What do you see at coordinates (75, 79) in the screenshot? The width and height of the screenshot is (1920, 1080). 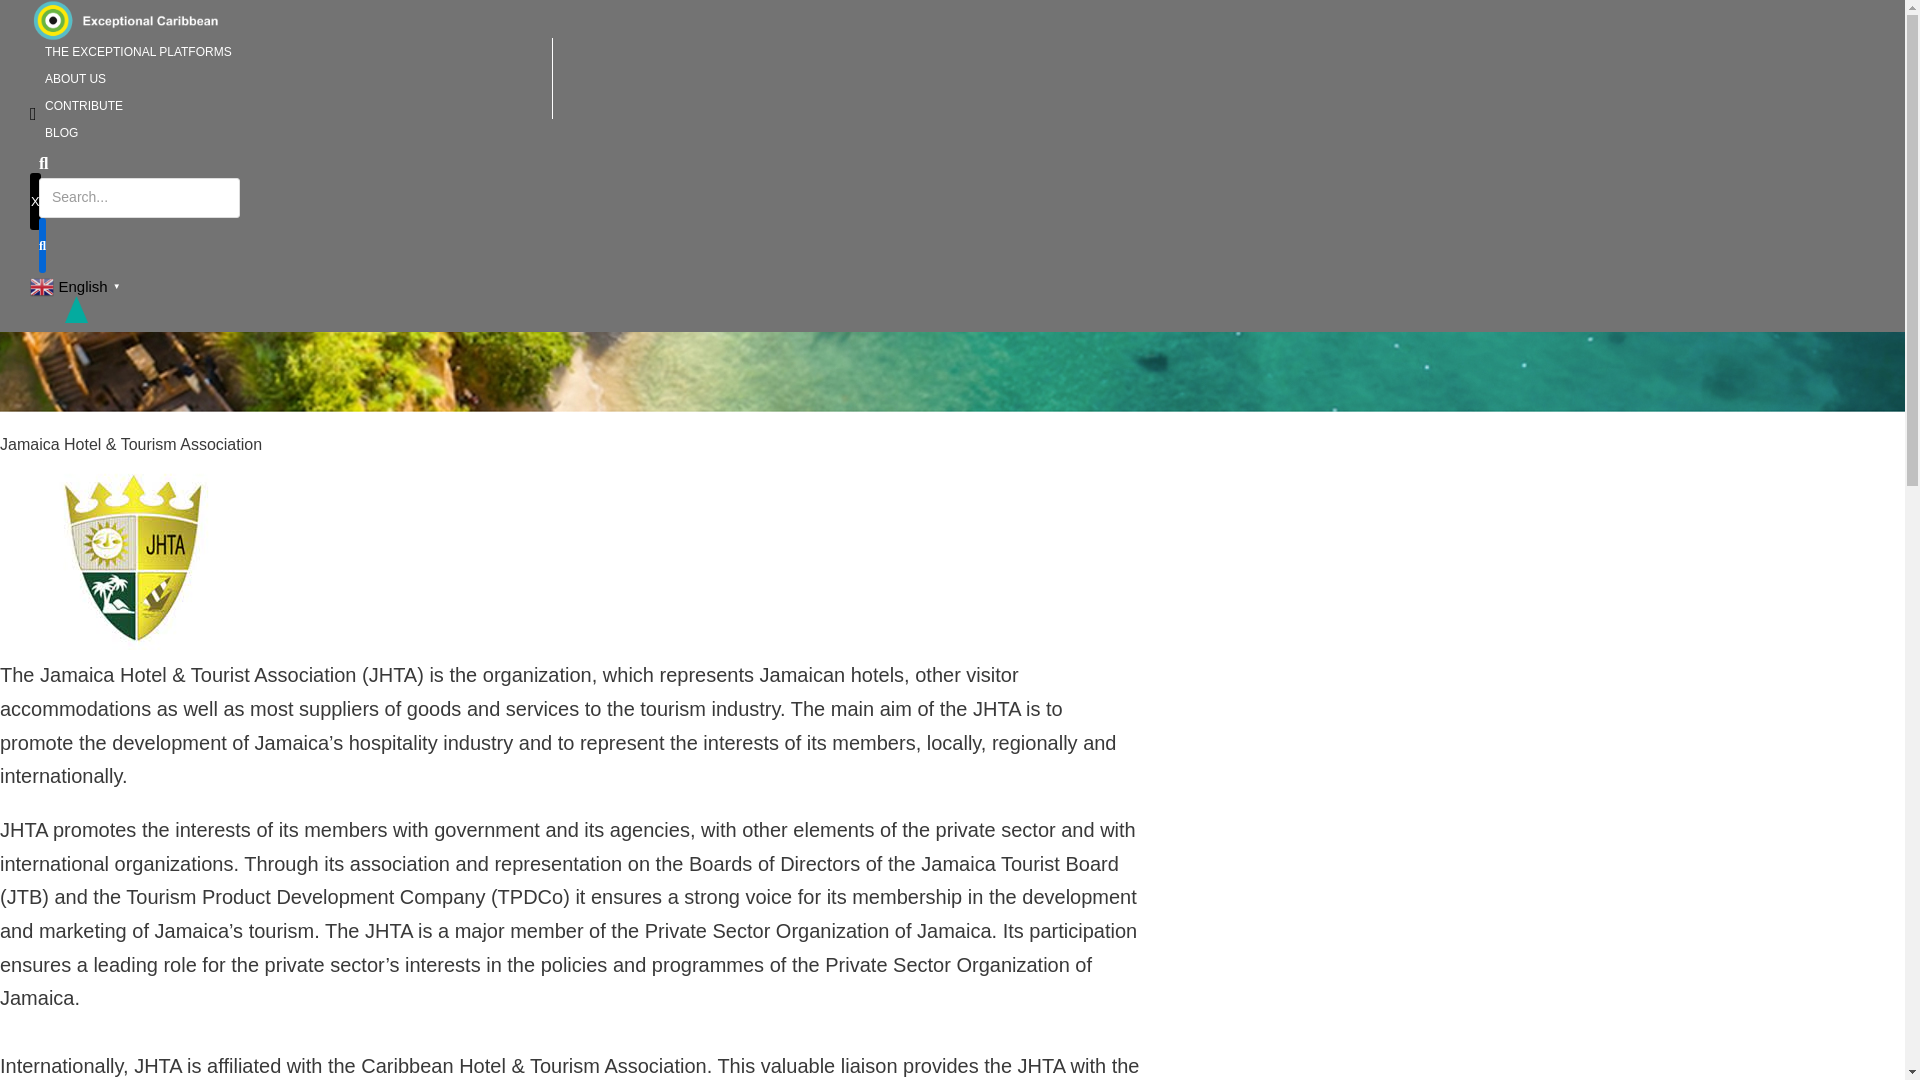 I see `ABOUT US` at bounding box center [75, 79].